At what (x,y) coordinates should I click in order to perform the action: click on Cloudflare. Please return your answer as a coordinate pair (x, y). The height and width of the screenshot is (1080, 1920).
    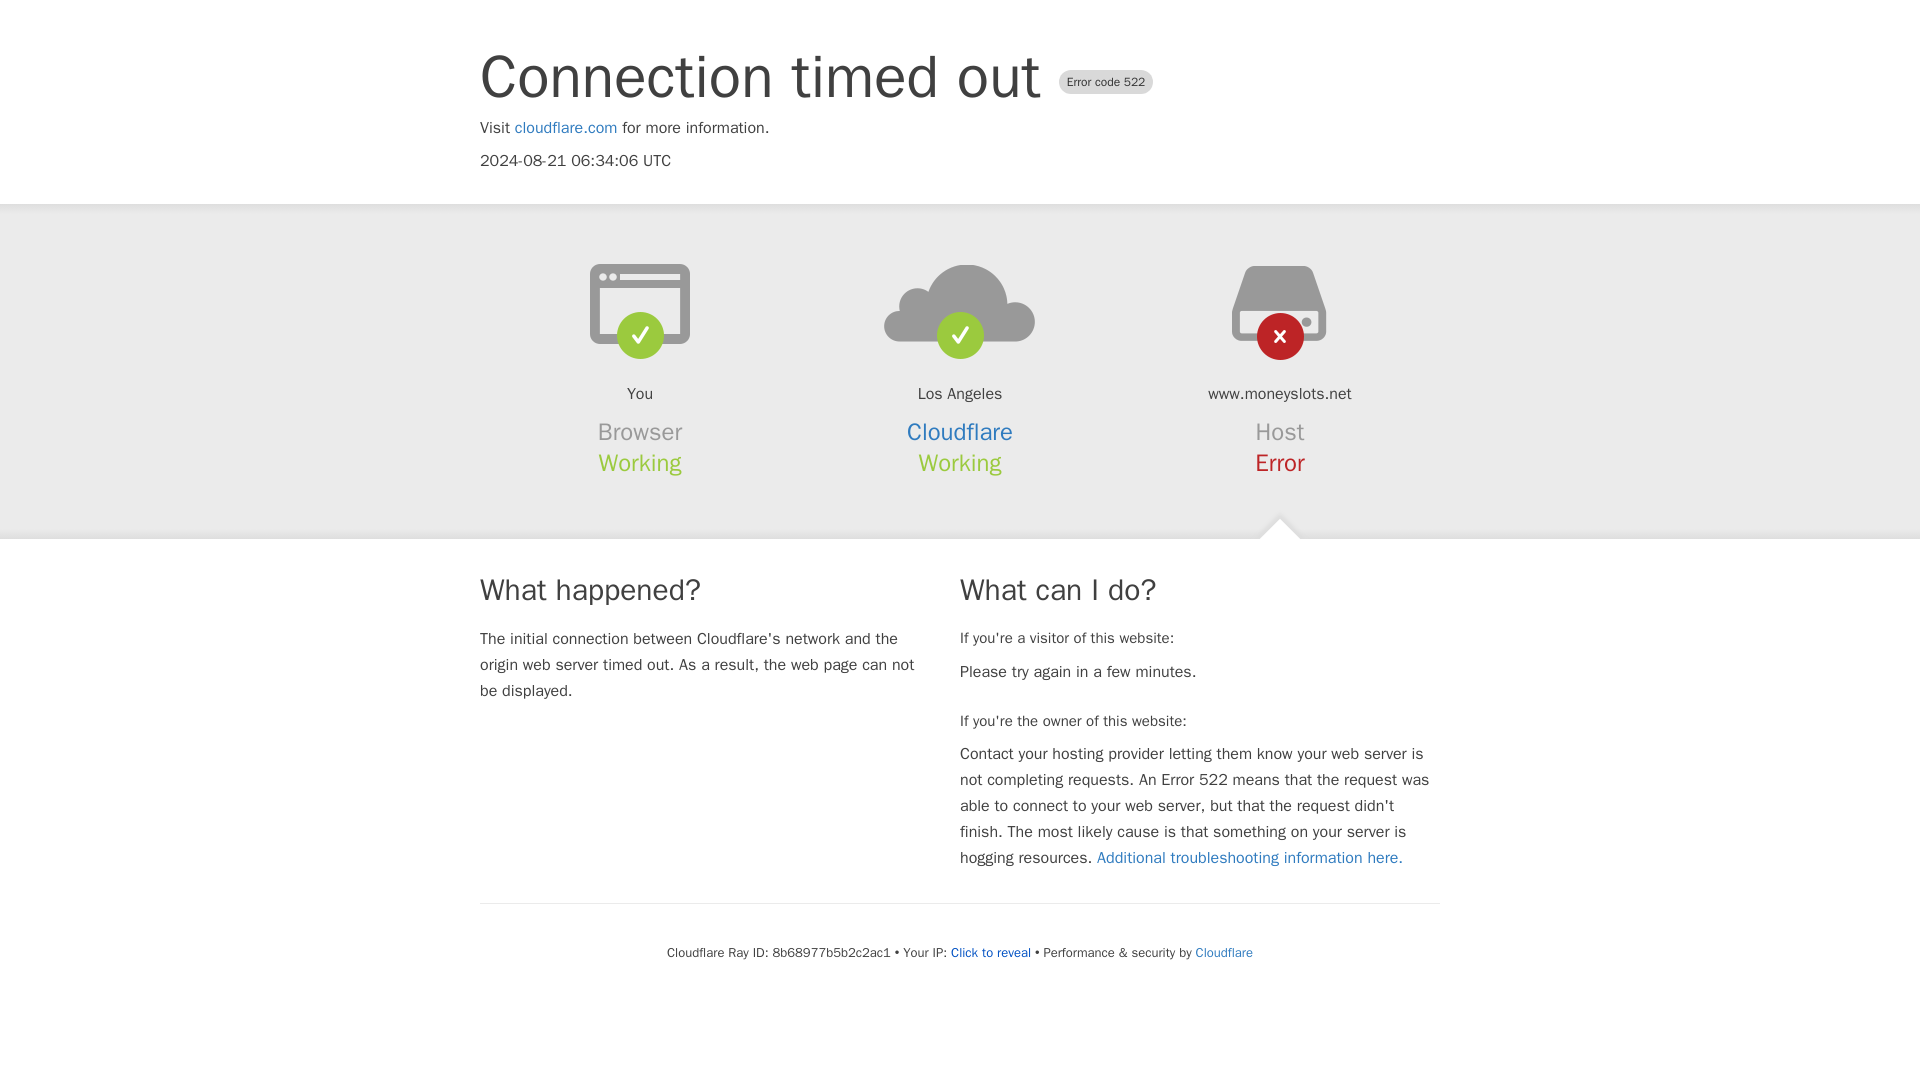
    Looking at the image, I should click on (1224, 952).